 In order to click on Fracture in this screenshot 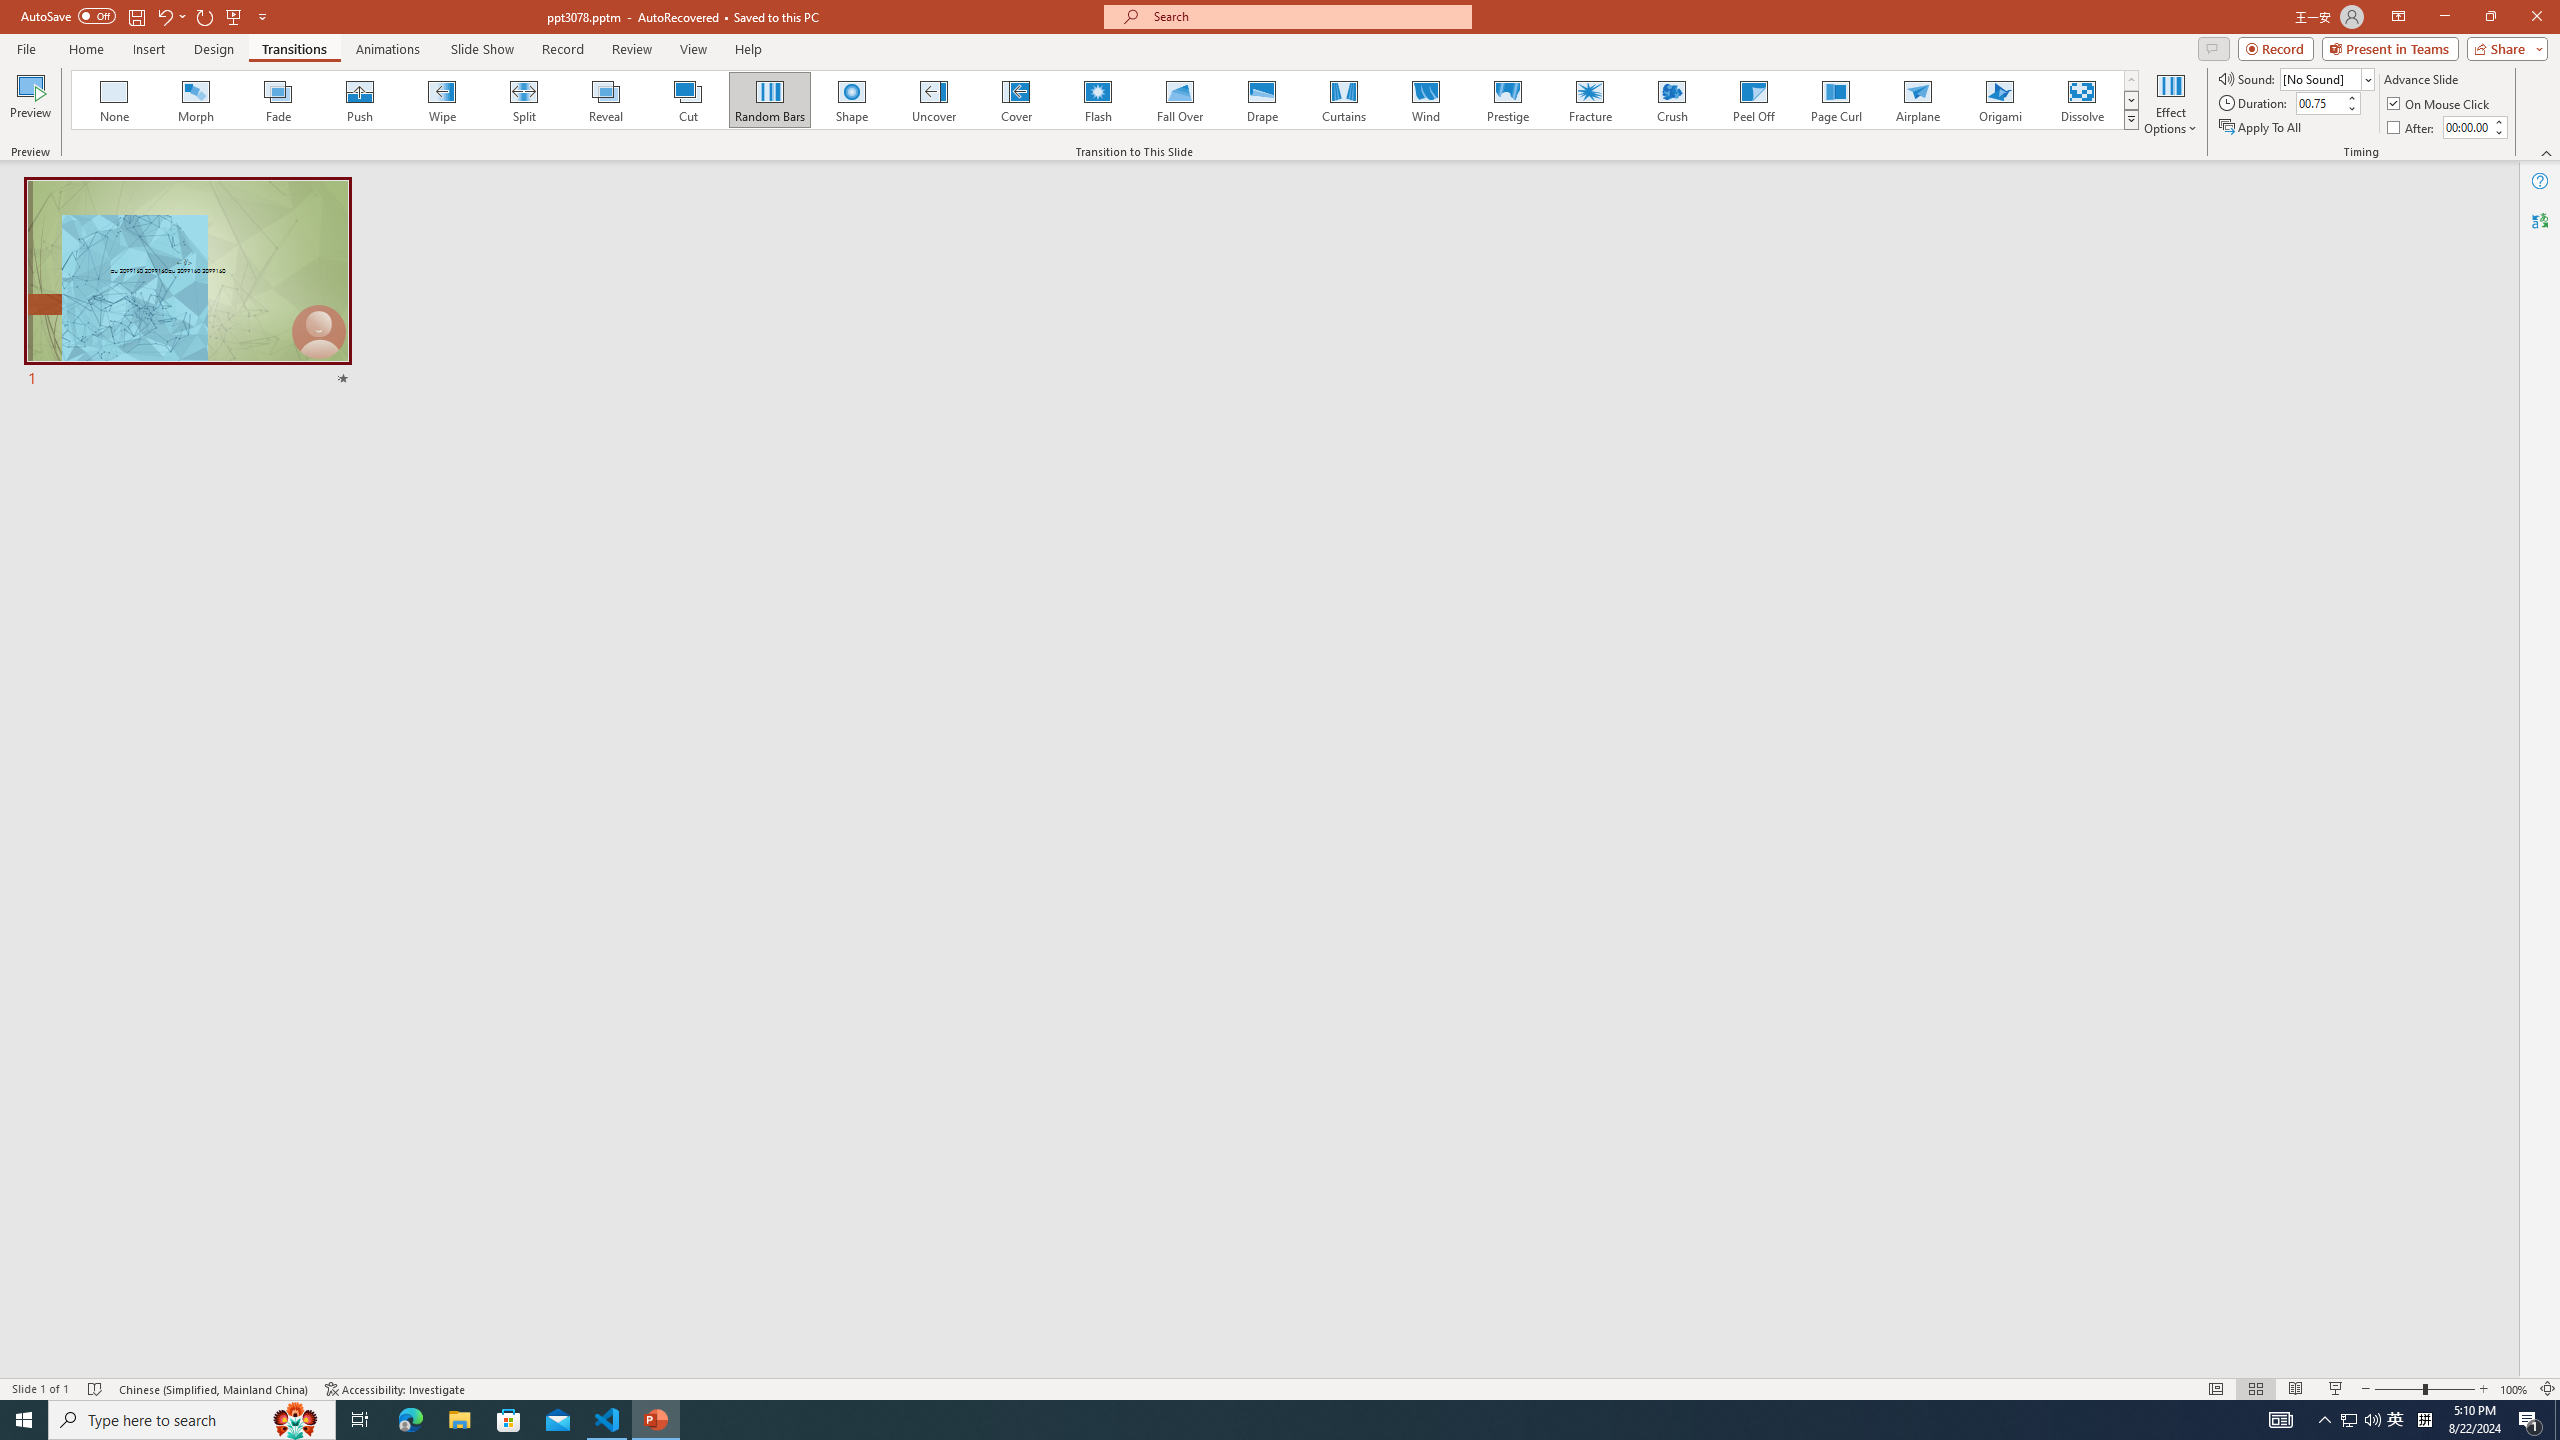, I will do `click(1589, 100)`.